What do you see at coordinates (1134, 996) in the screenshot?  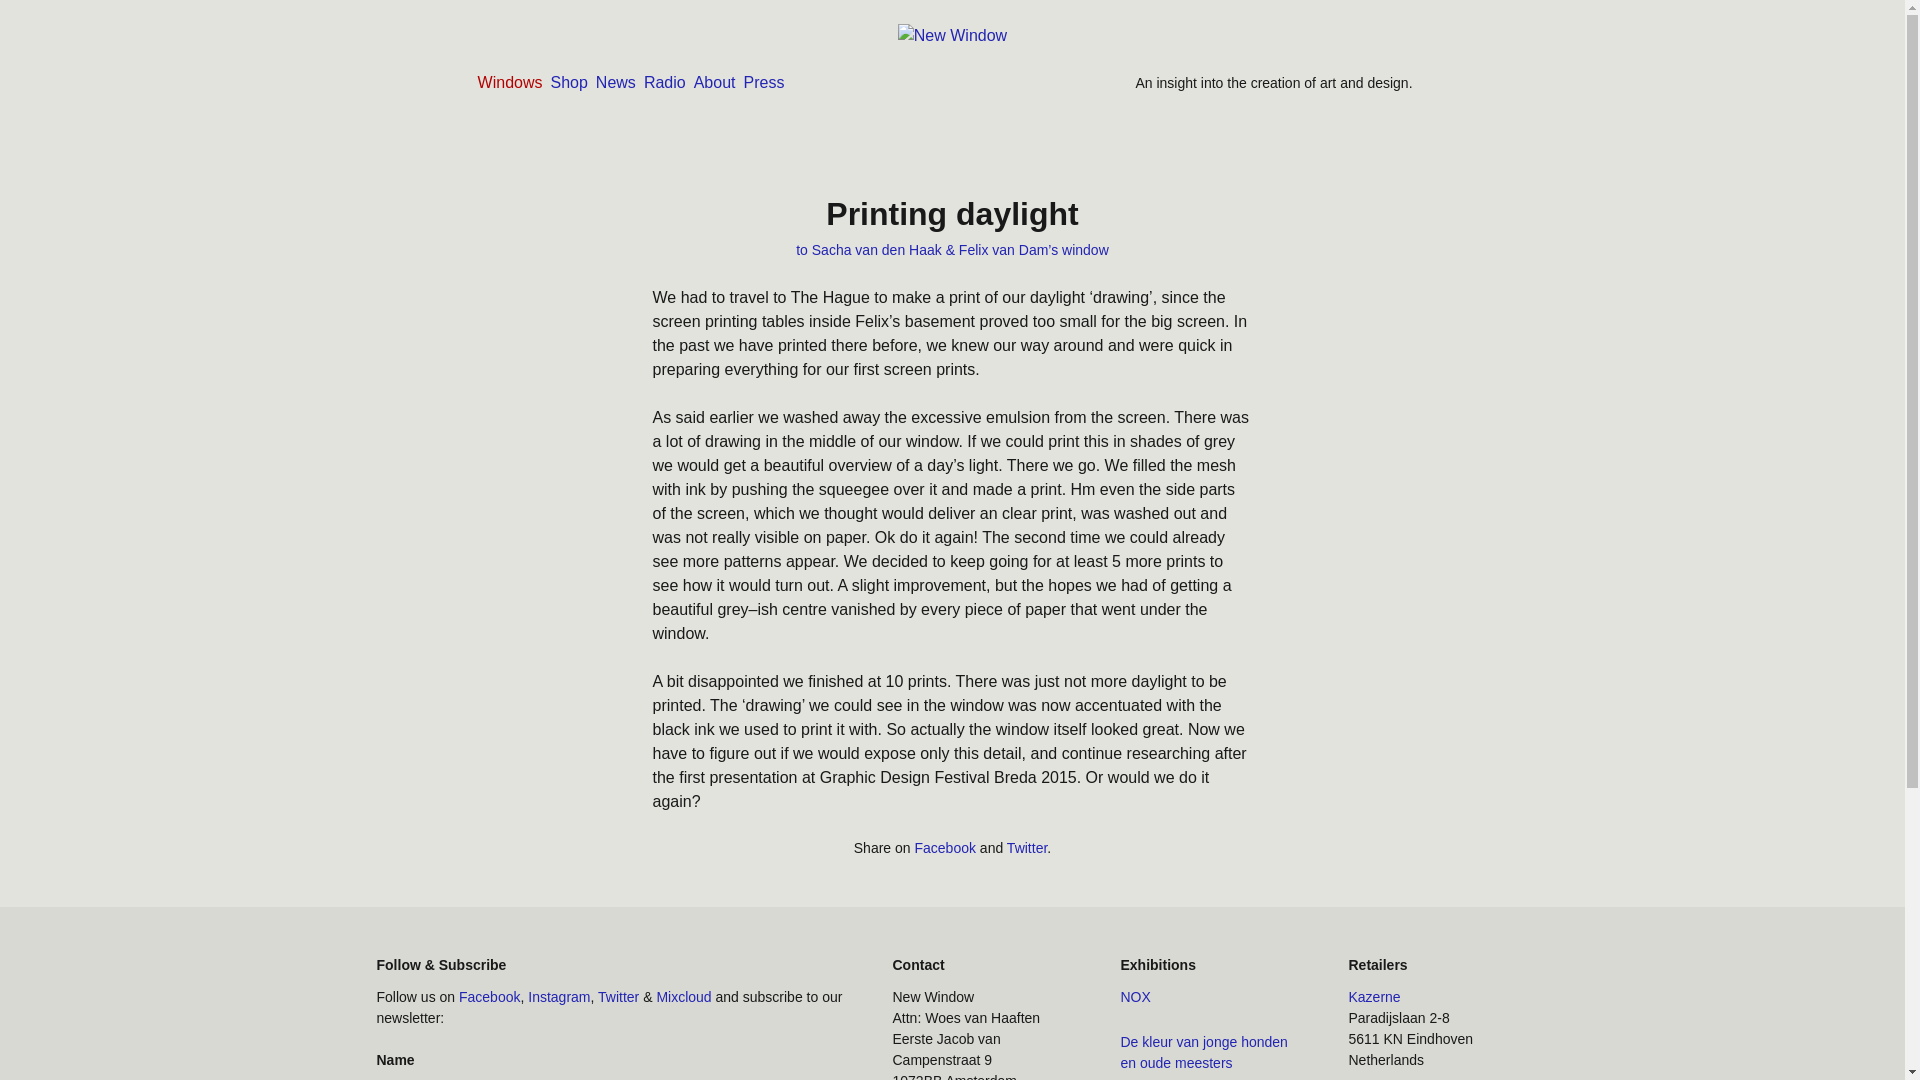 I see `NOX` at bounding box center [1134, 996].